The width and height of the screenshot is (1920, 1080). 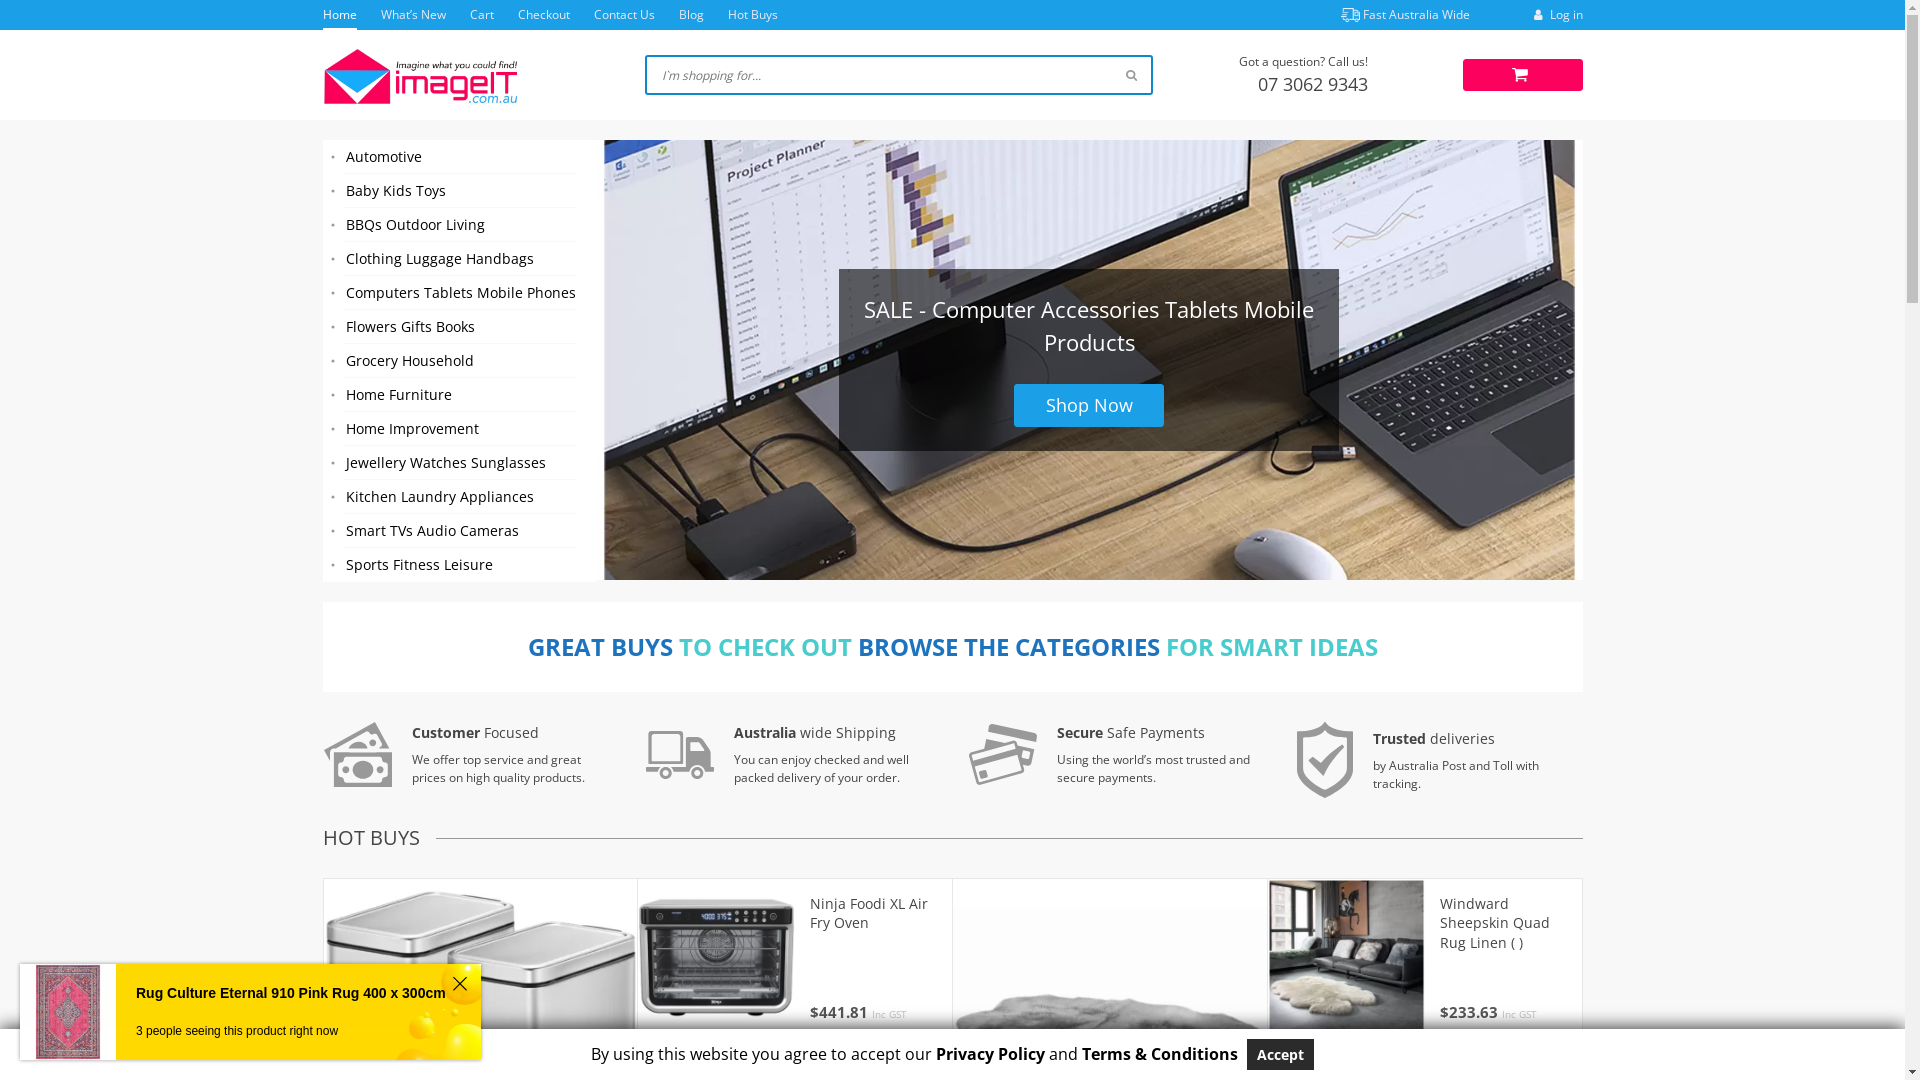 I want to click on Blog, so click(x=690, y=15).